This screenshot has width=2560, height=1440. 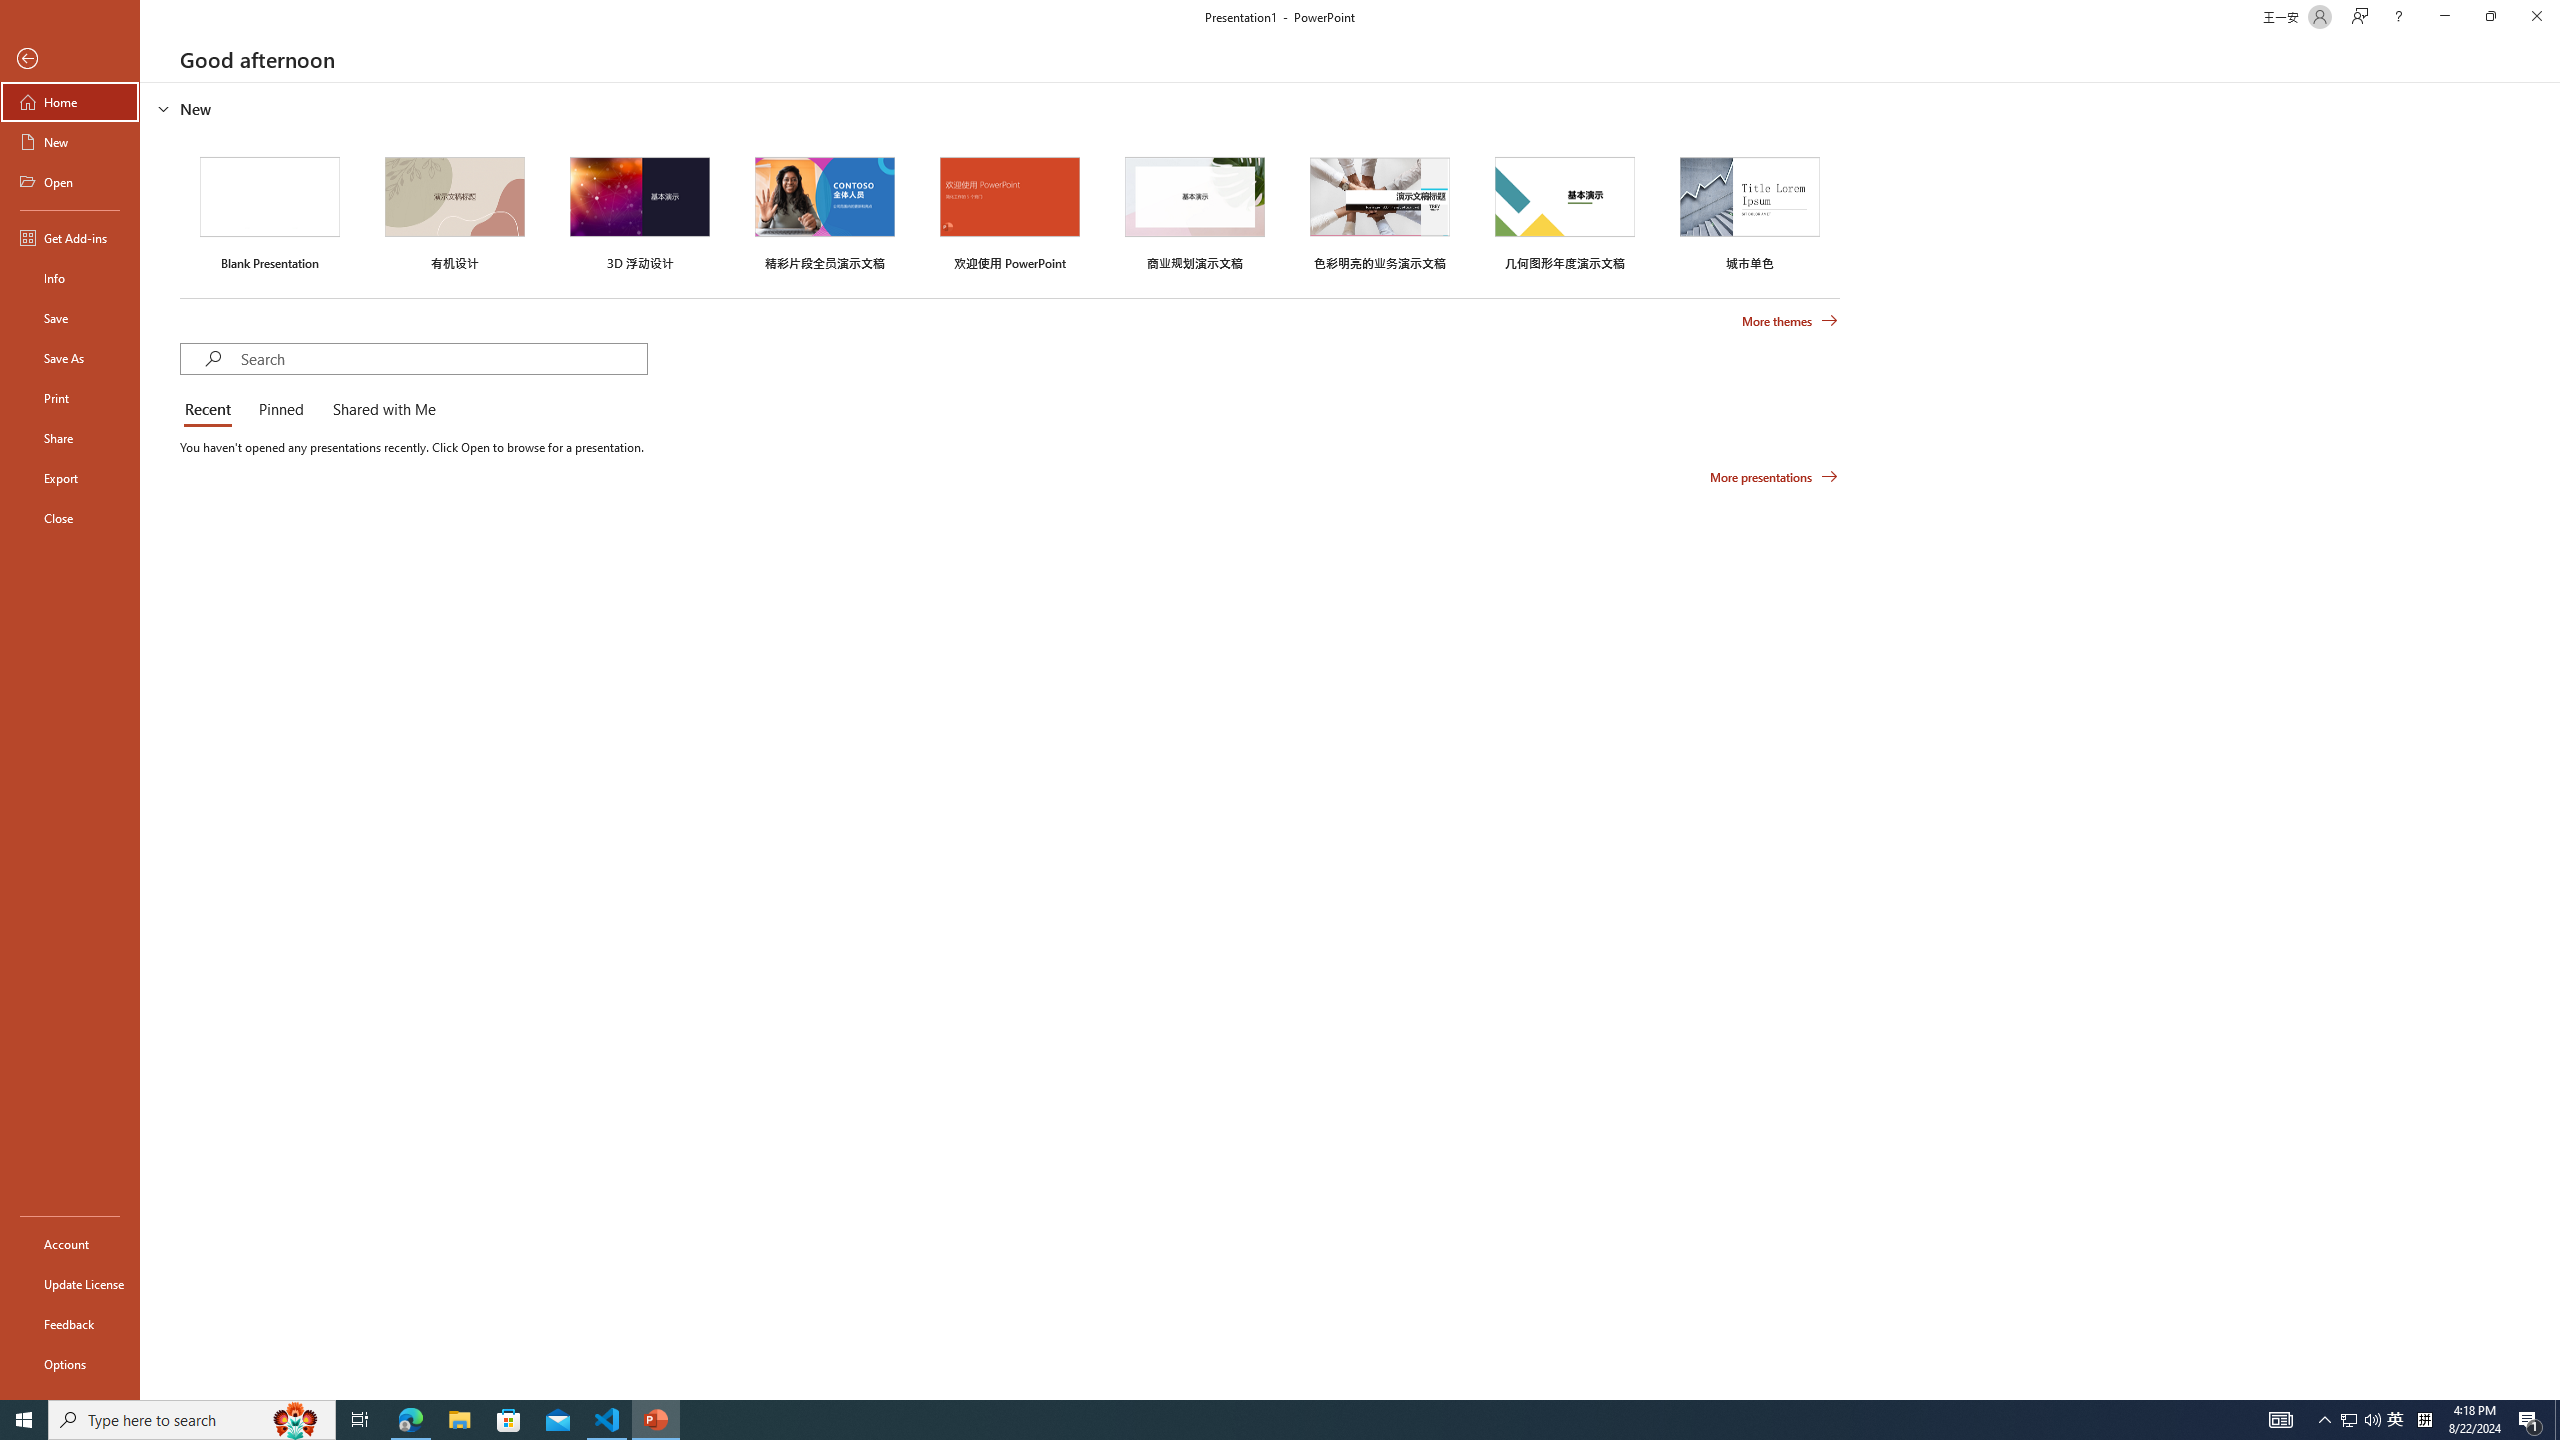 I want to click on Close, so click(x=70, y=518).